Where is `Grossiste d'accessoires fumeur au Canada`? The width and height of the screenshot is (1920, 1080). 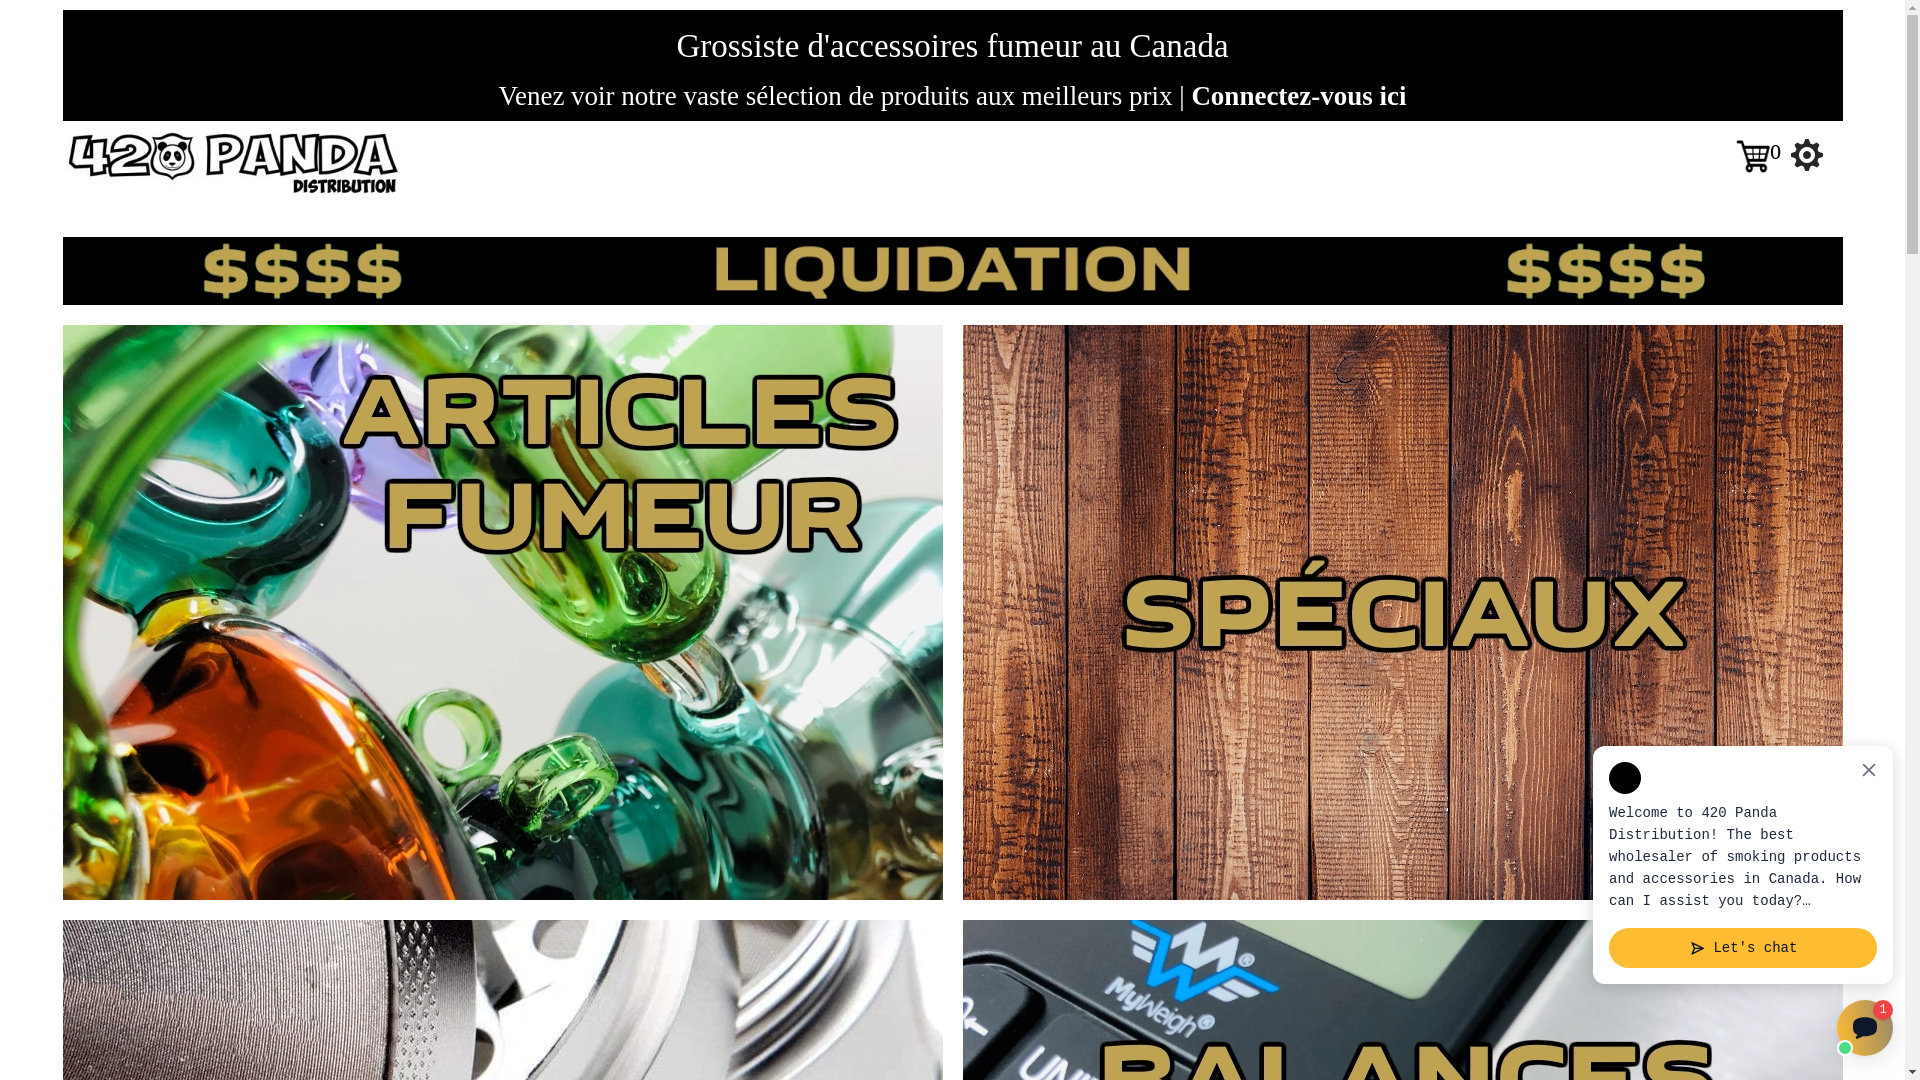
Grossiste d'accessoires fumeur au Canada is located at coordinates (952, 46).